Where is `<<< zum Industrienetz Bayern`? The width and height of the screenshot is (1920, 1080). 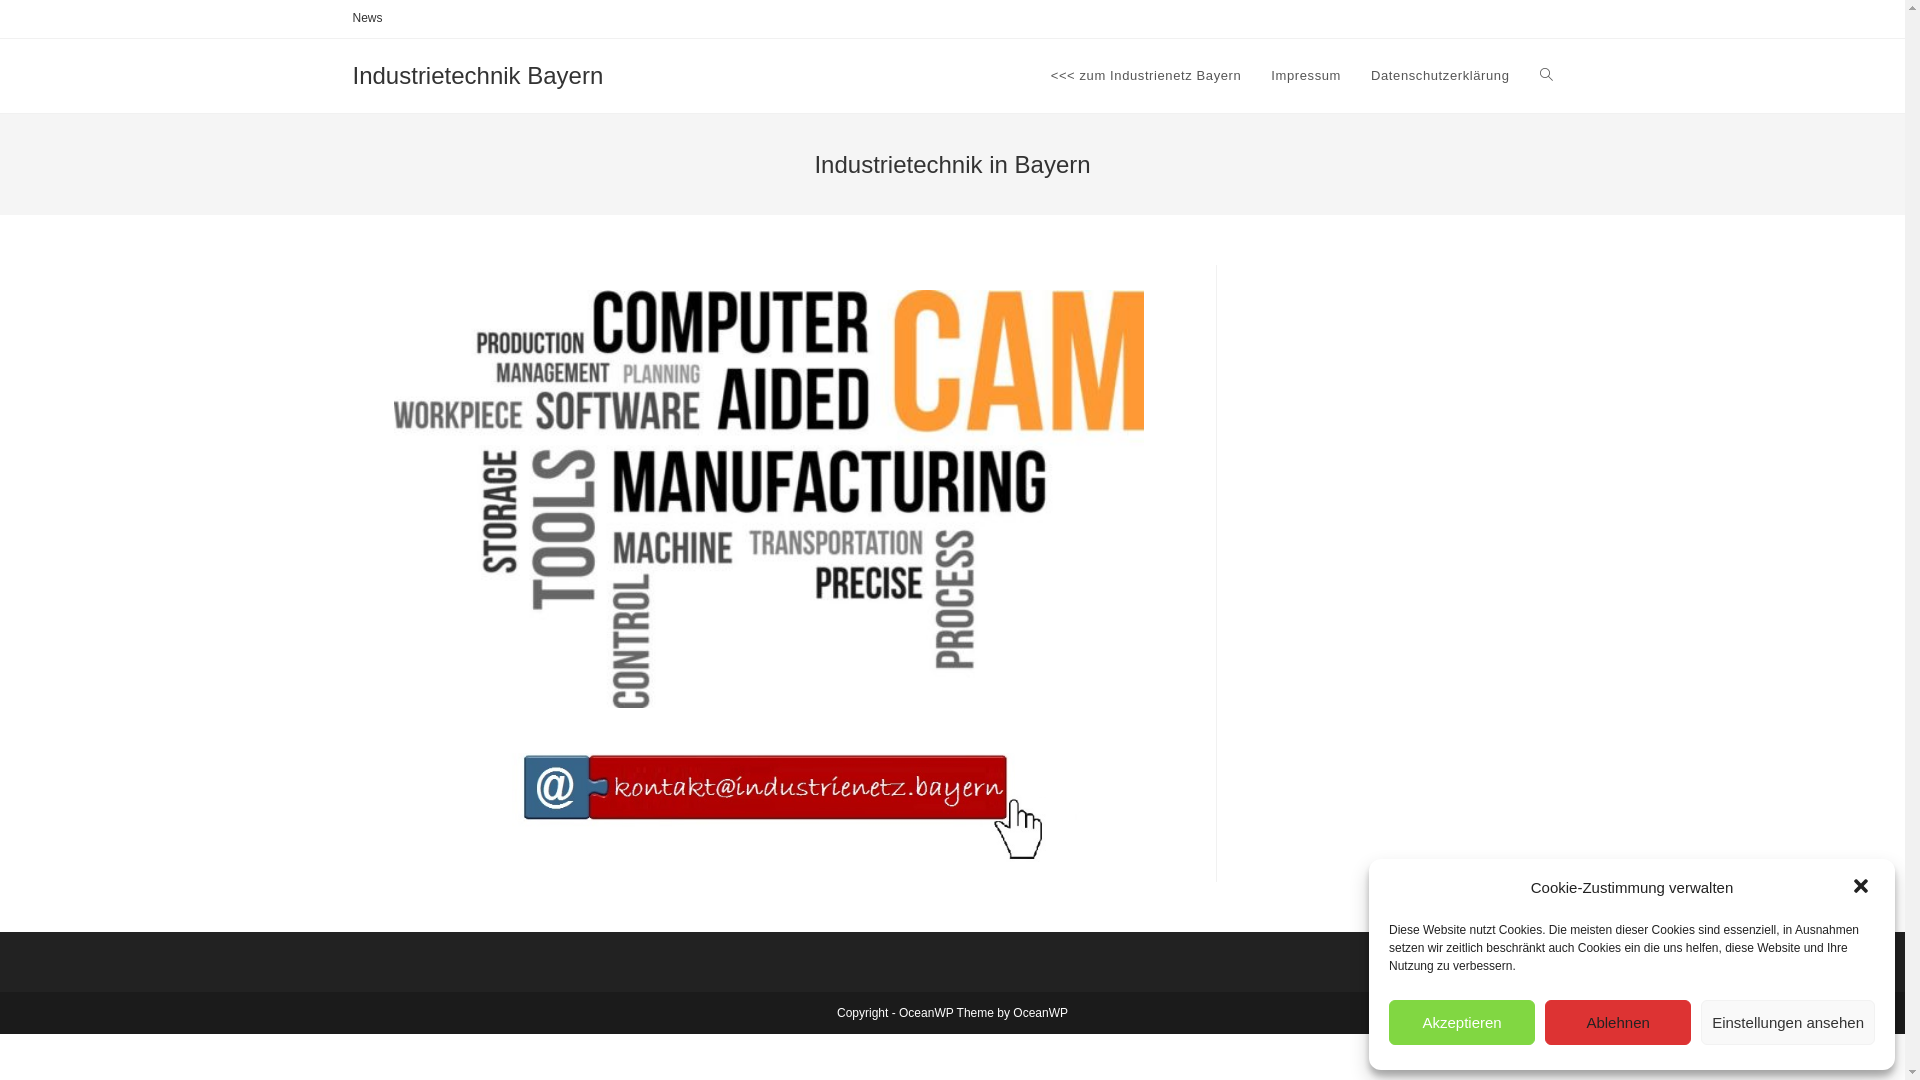
<<< zum Industrienetz Bayern is located at coordinates (1146, 76).